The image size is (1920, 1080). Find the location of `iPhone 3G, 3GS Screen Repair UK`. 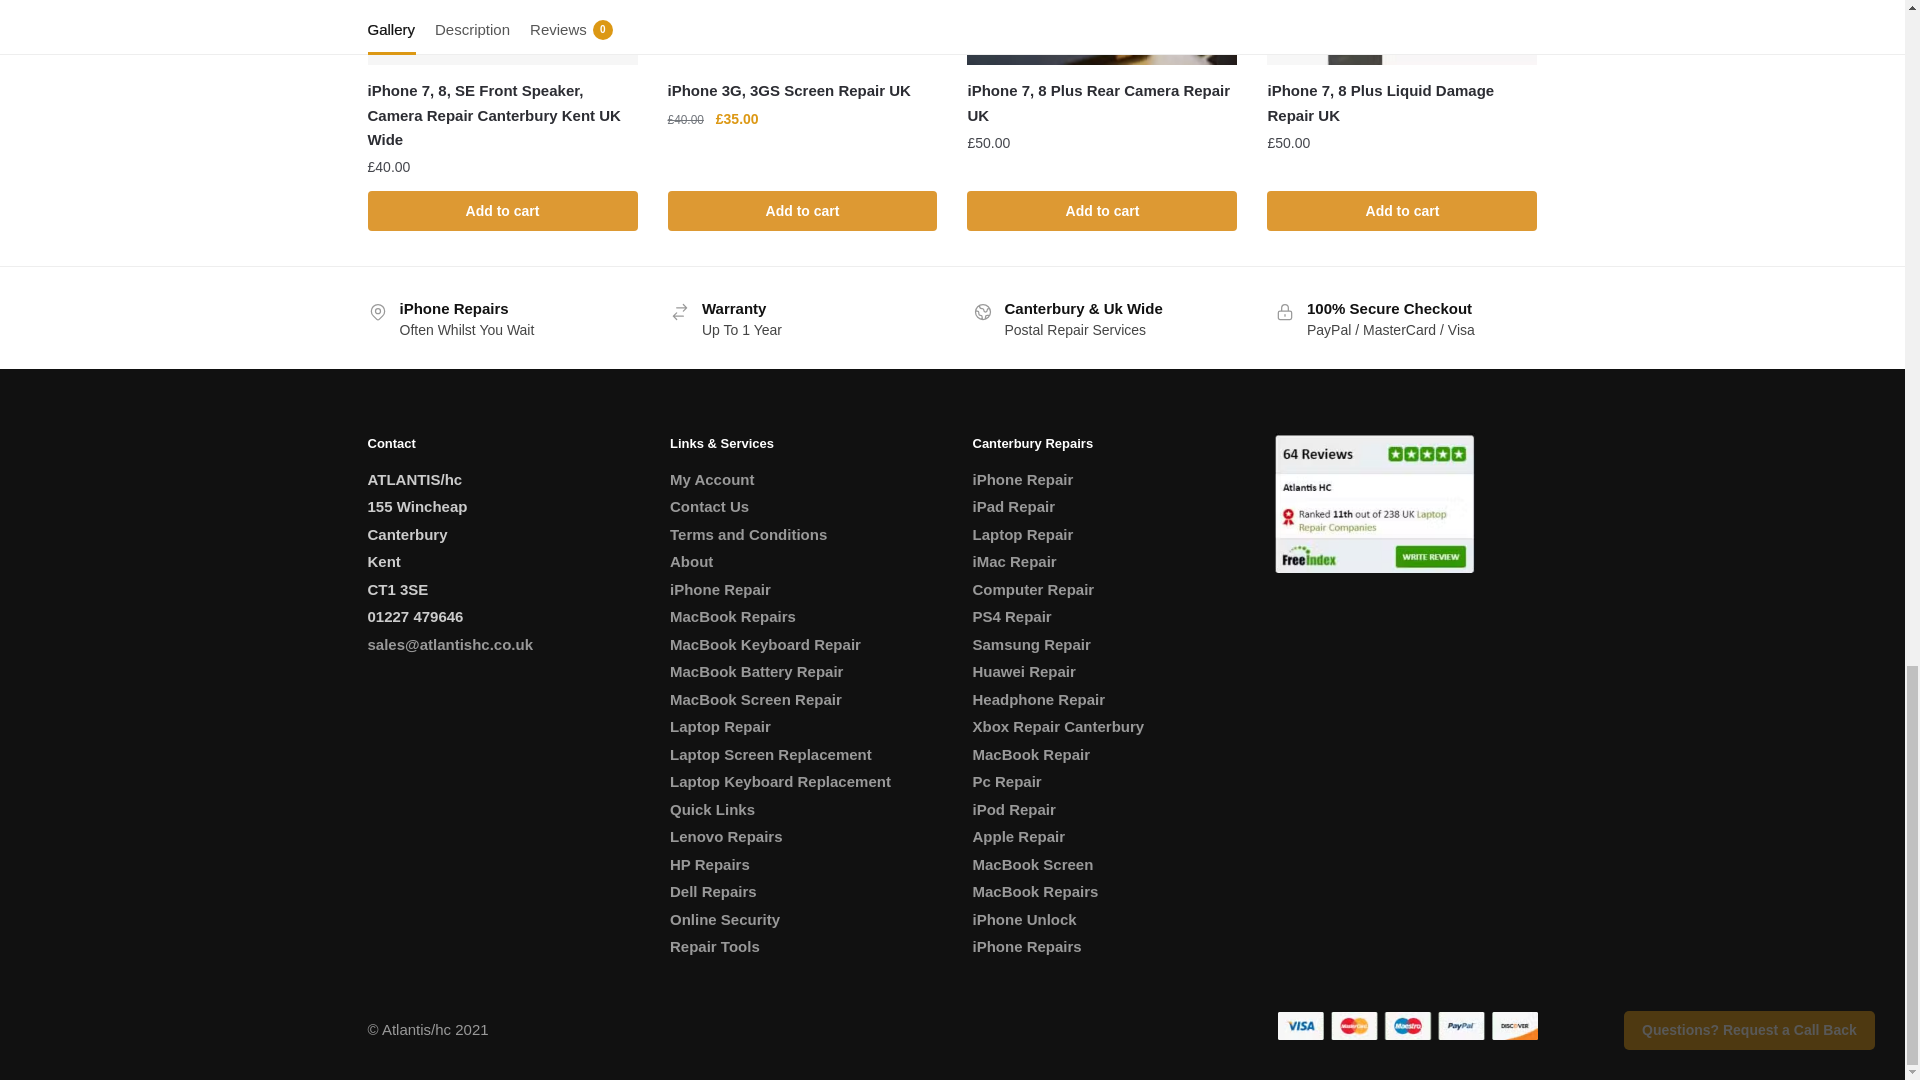

iPhone 3G, 3GS Screen Repair UK is located at coordinates (803, 32).